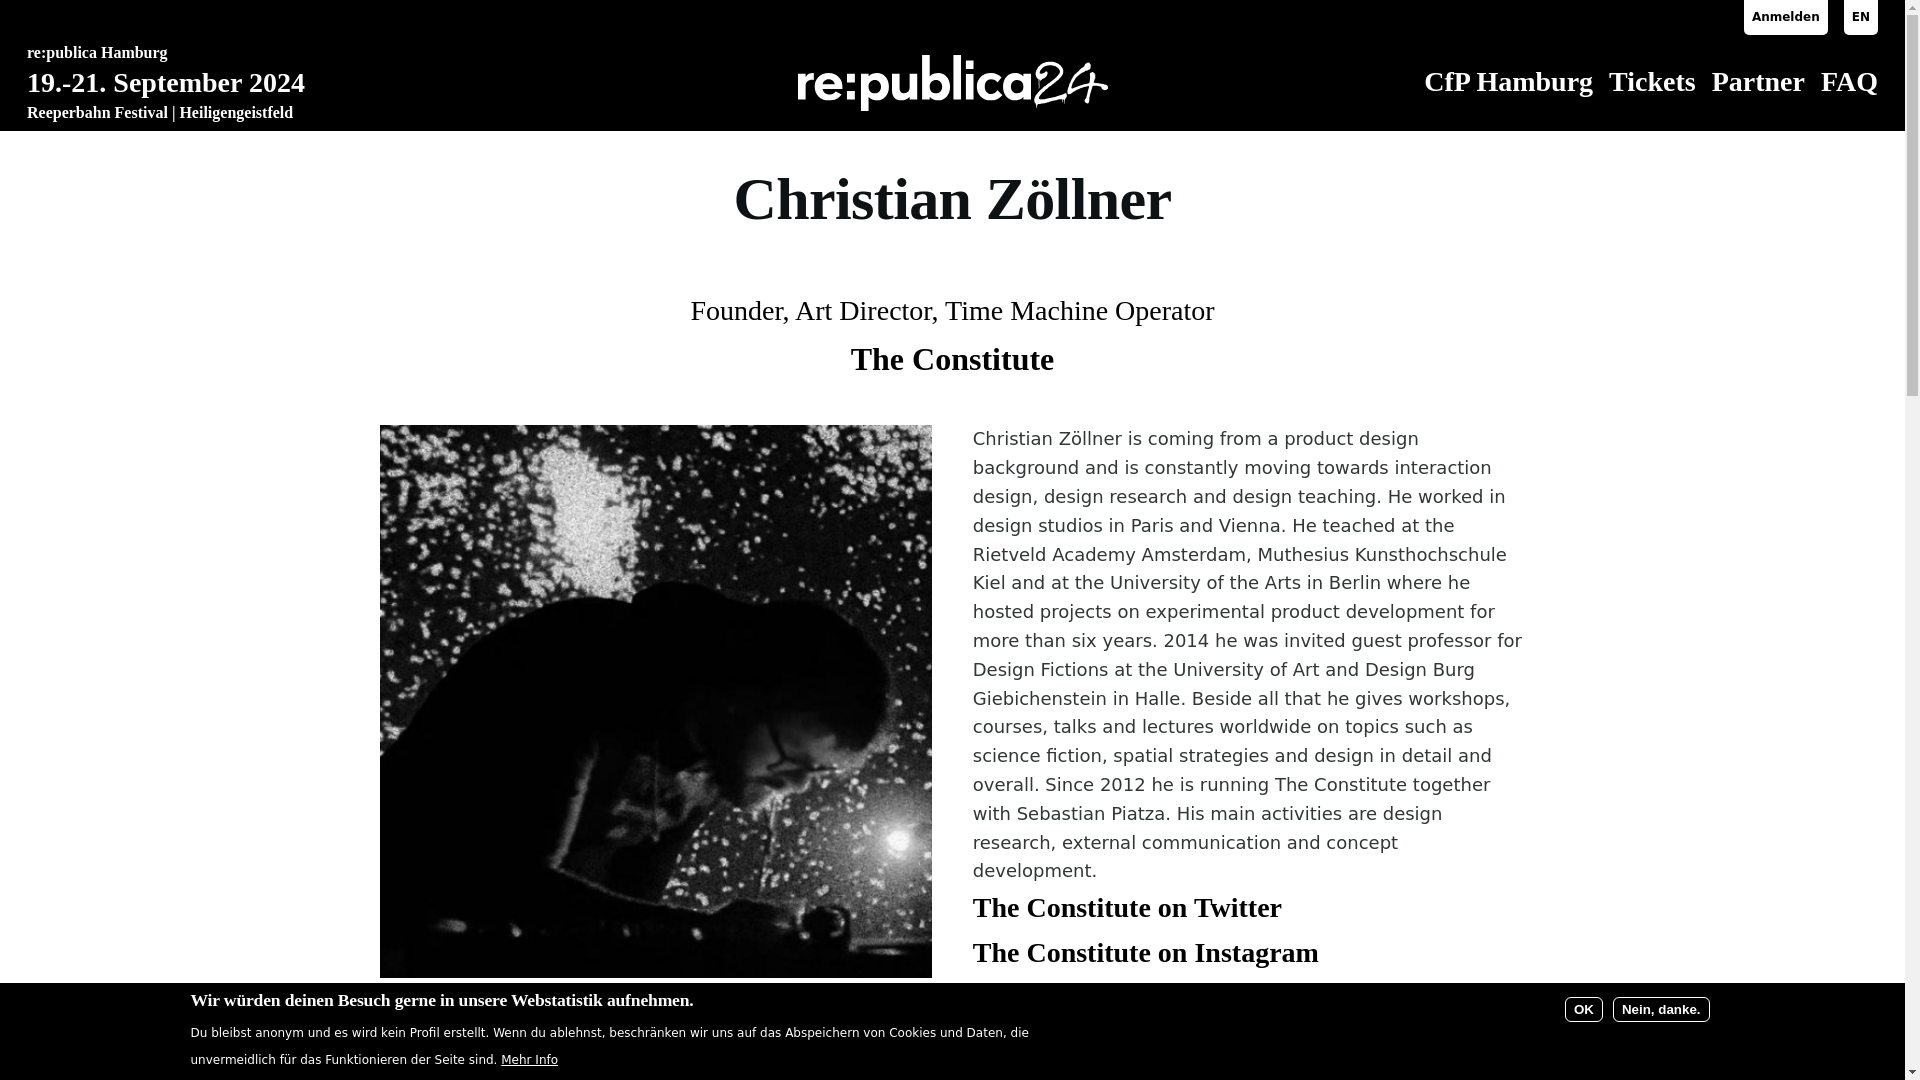 This screenshot has width=1920, height=1080. I want to click on CfP Hamburg, so click(1508, 81).